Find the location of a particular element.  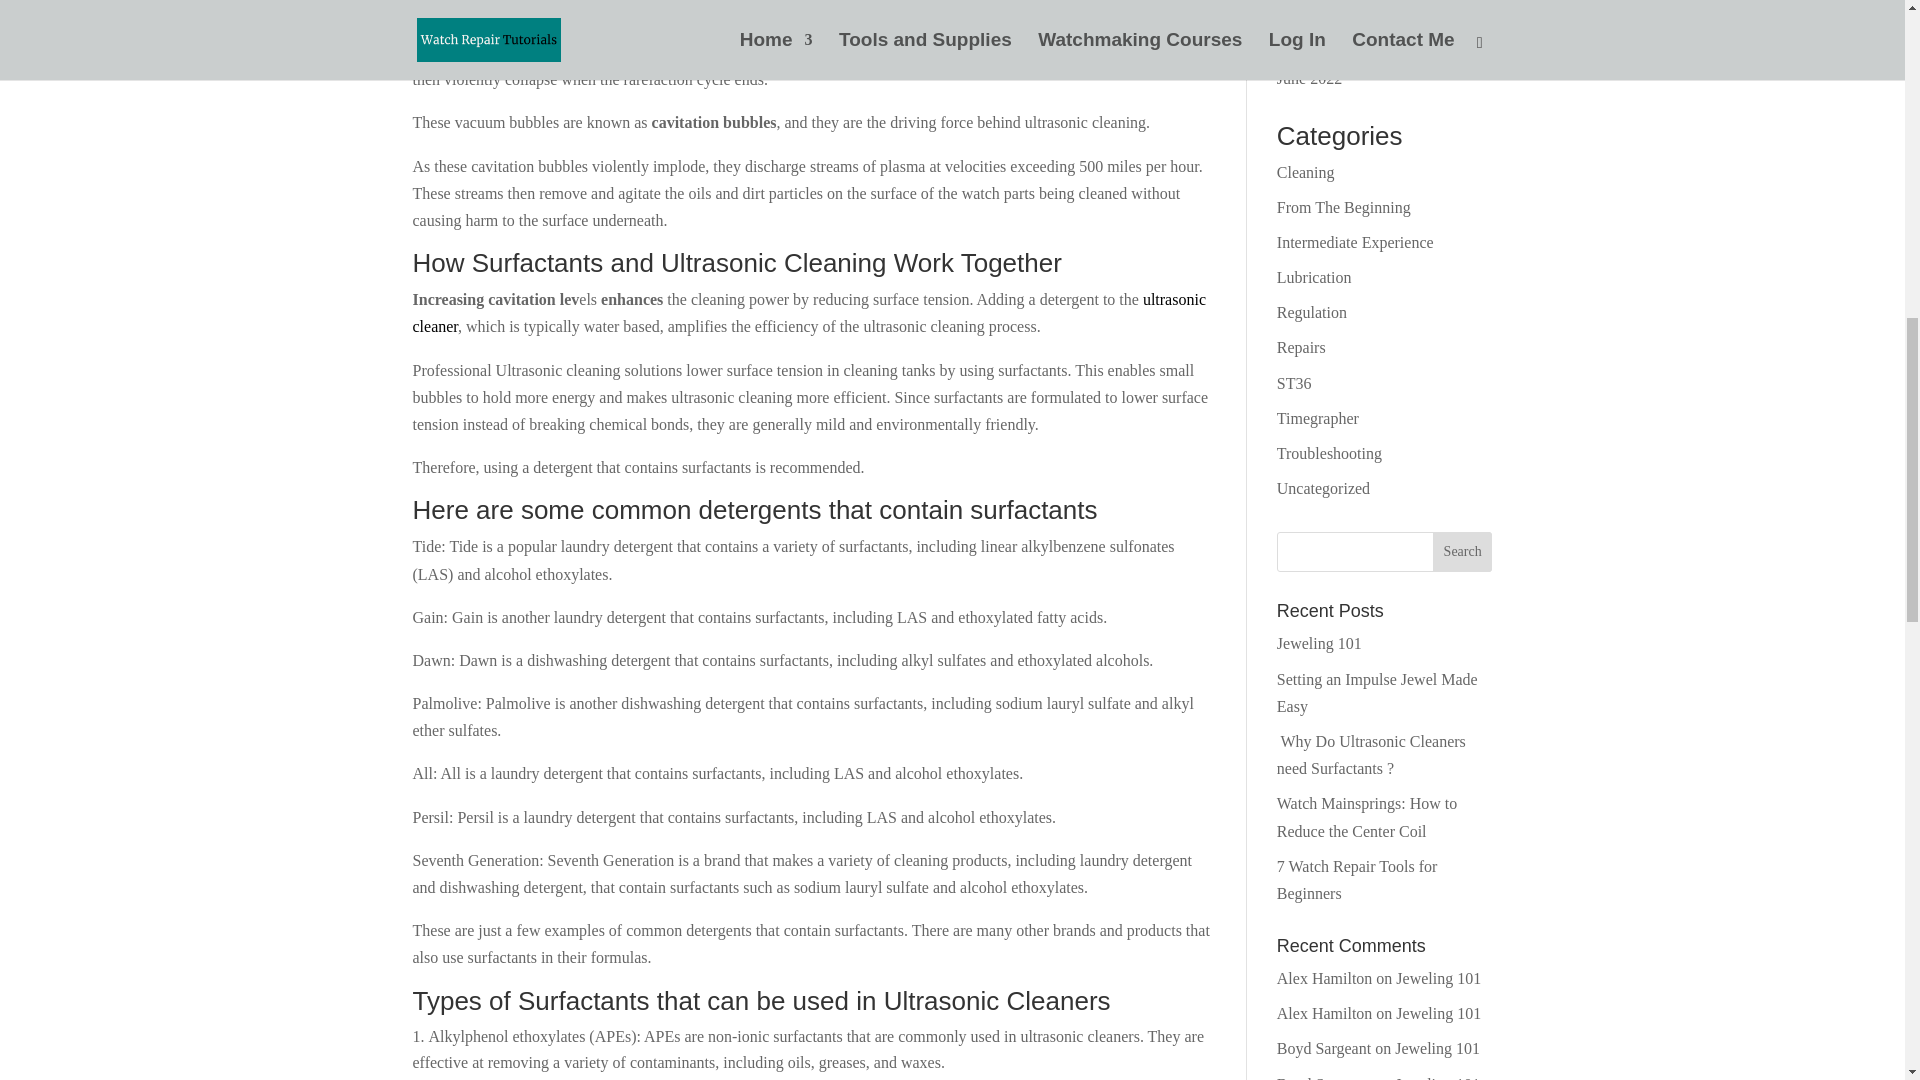

DK SONIC Ultrasonic Cleaner is located at coordinates (808, 312).